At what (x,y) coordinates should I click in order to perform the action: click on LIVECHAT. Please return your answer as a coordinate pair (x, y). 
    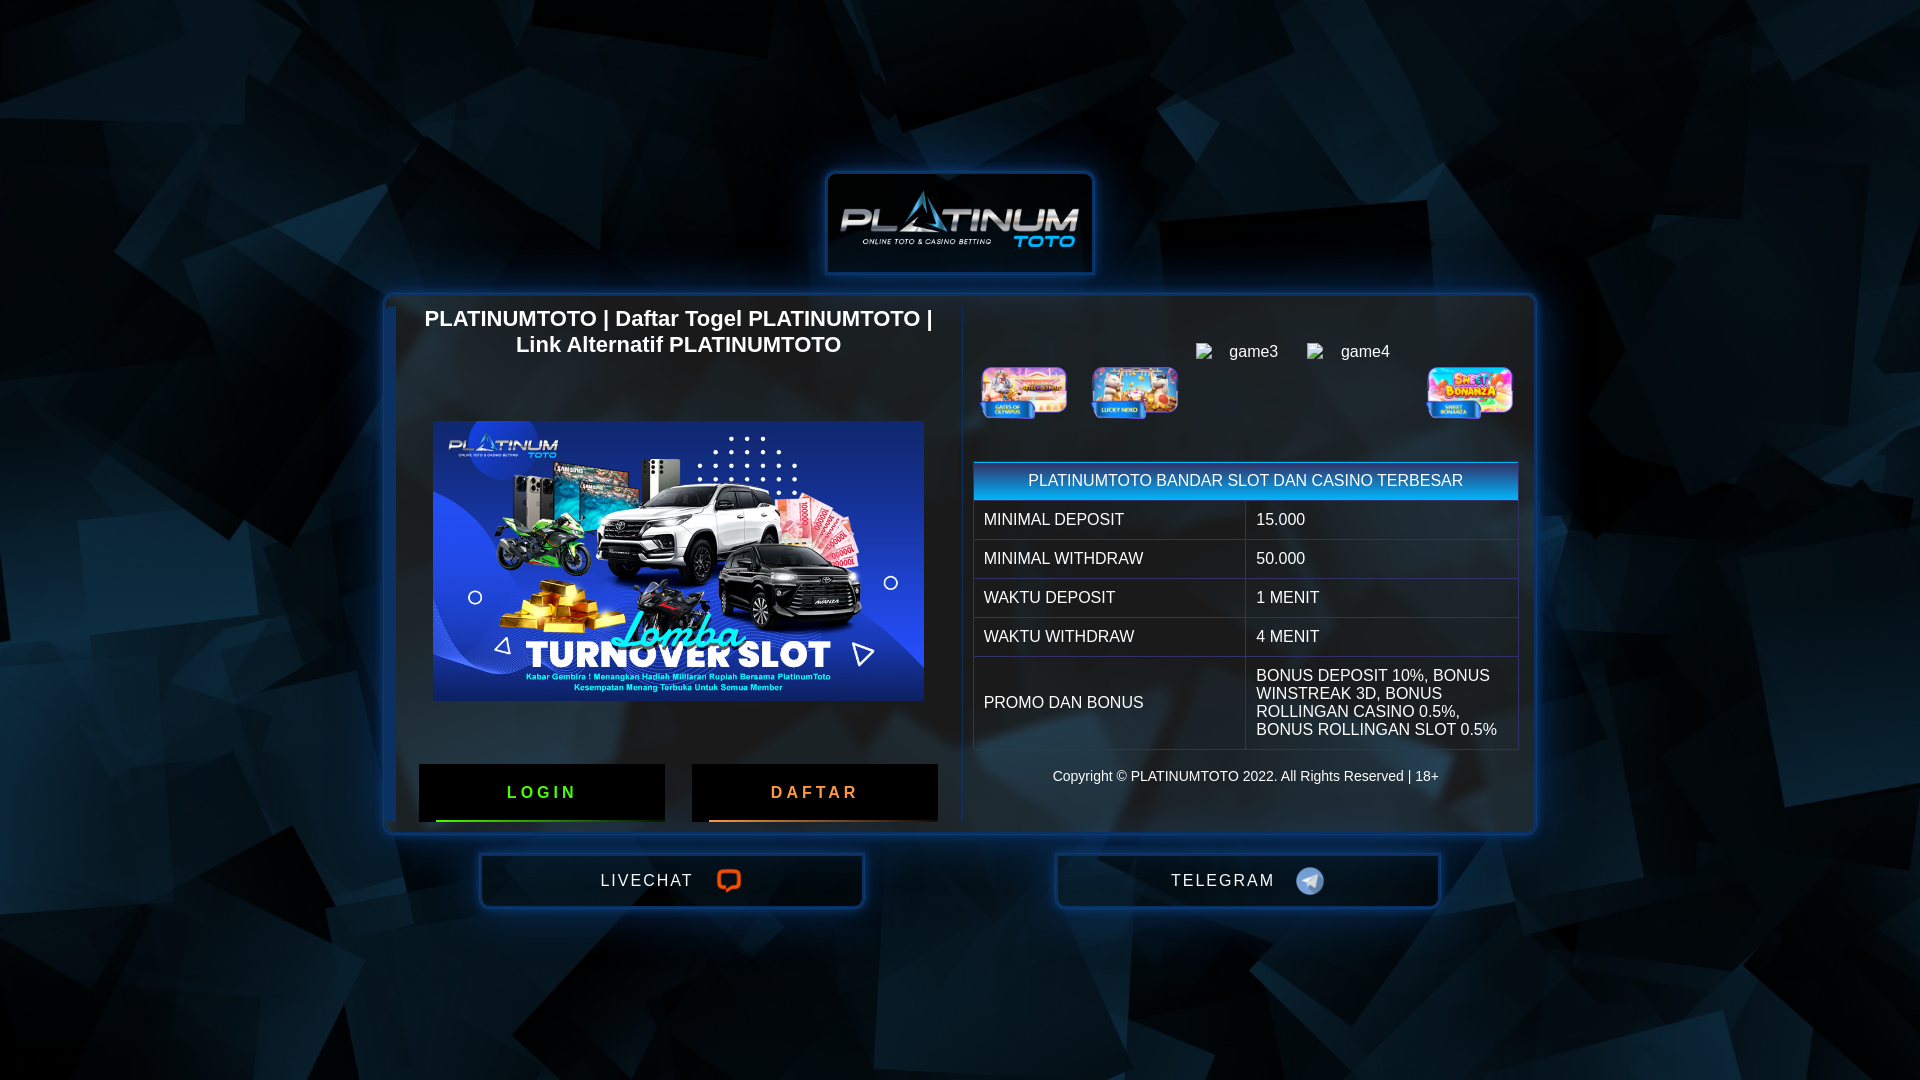
    Looking at the image, I should click on (672, 881).